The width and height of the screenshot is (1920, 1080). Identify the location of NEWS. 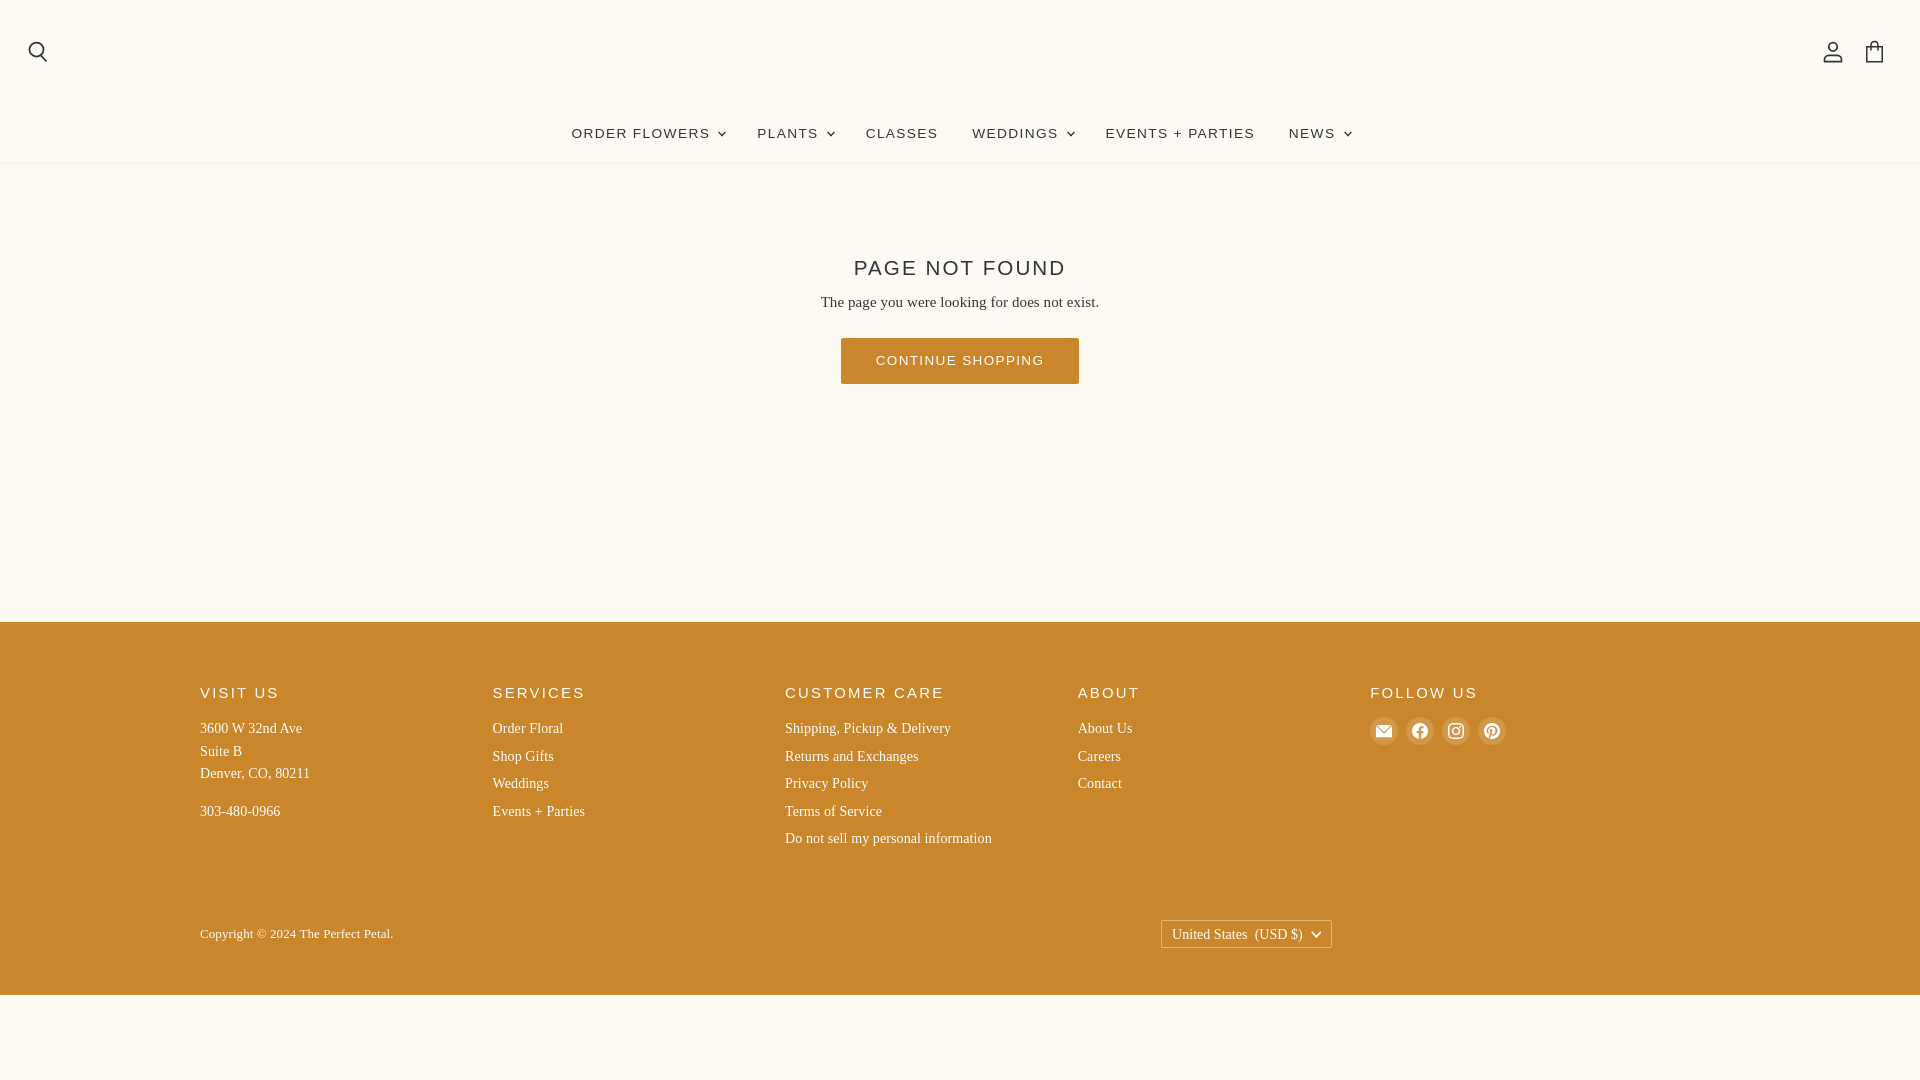
(1318, 134).